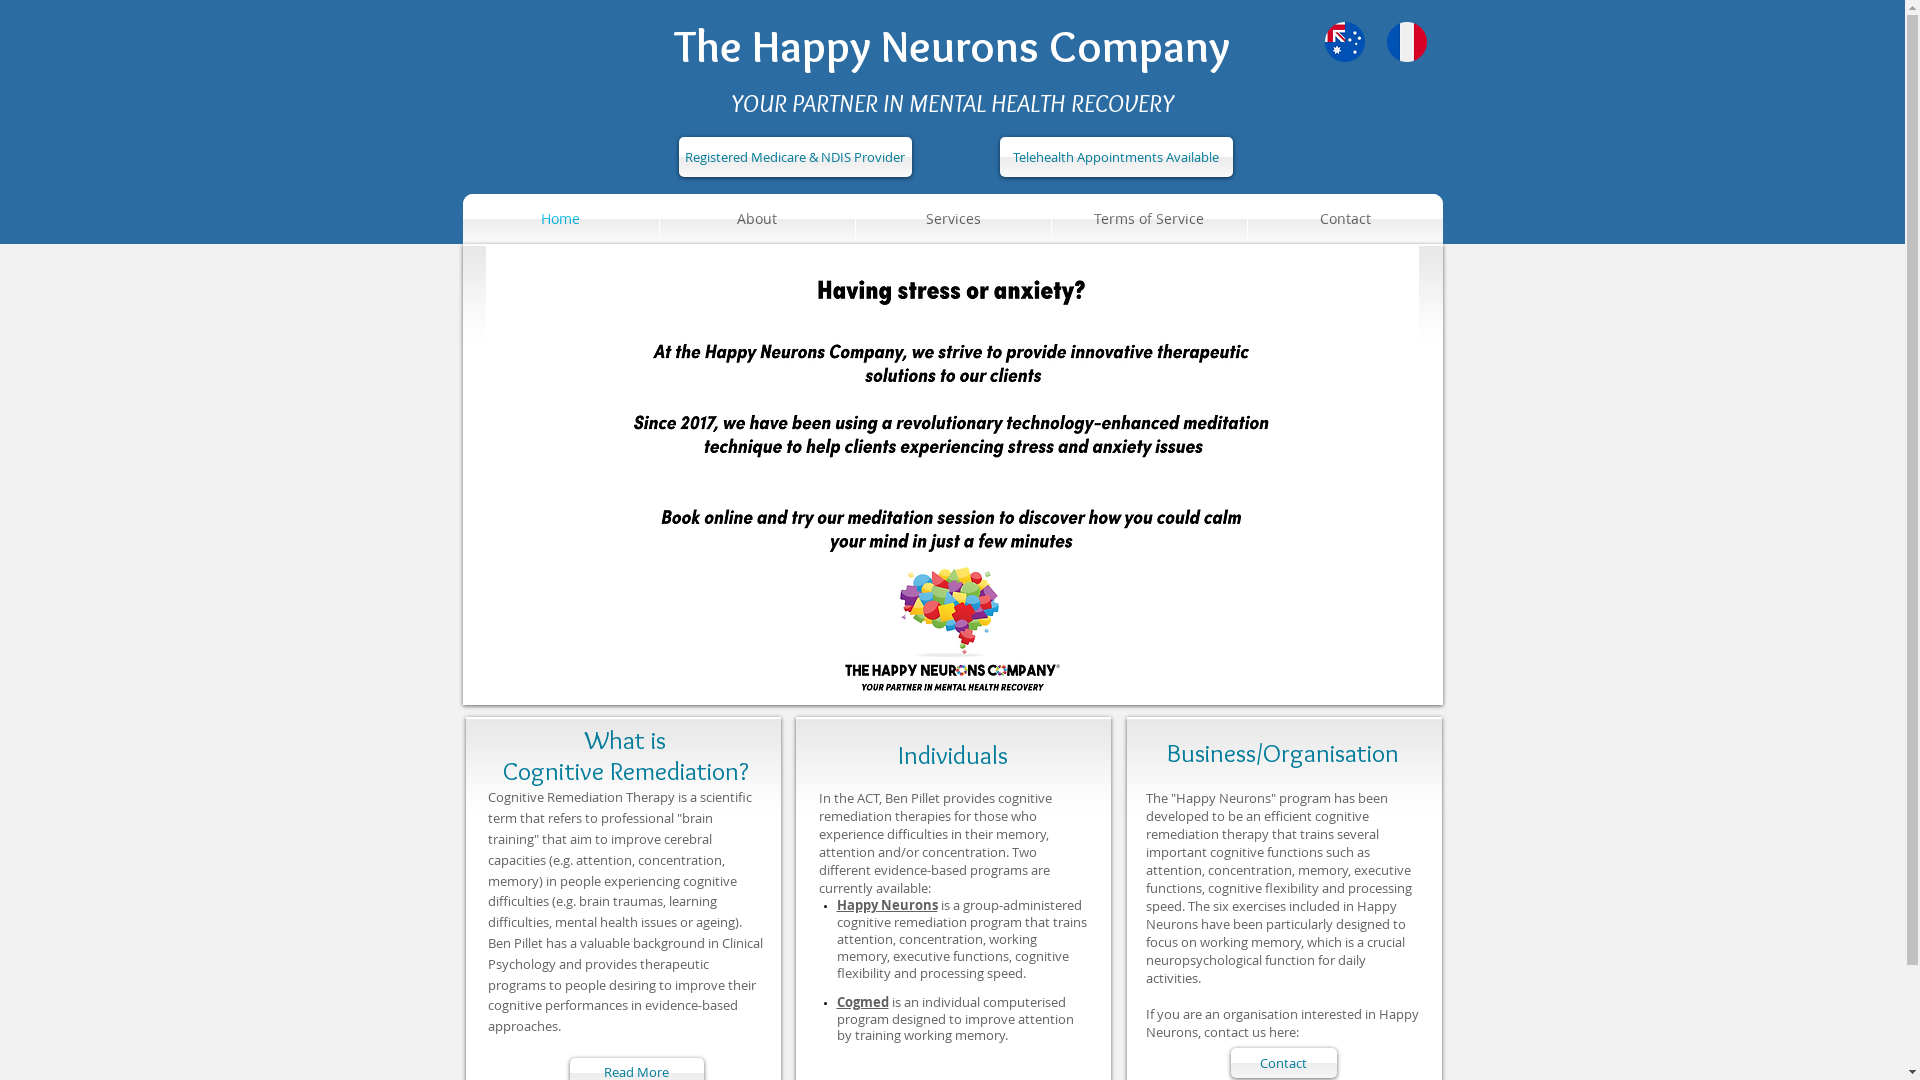  Describe the element at coordinates (1283, 1063) in the screenshot. I see `Contact` at that location.